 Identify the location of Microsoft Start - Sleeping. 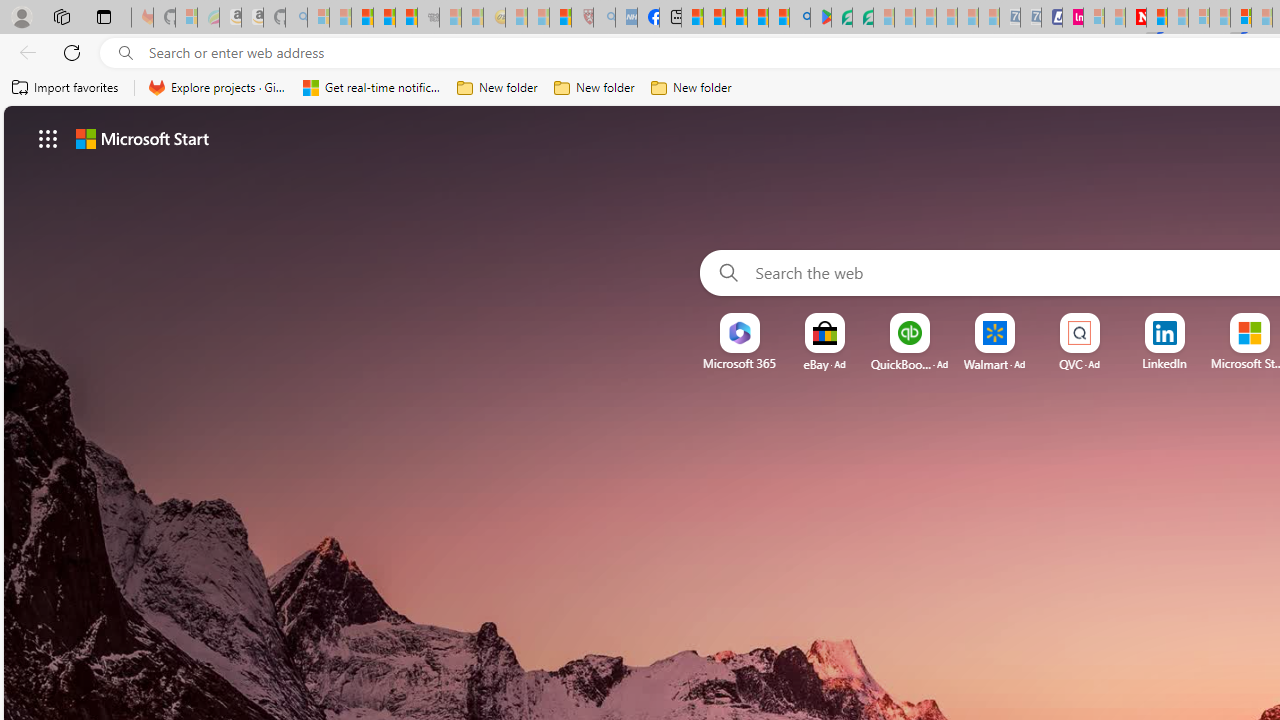
(1114, 18).